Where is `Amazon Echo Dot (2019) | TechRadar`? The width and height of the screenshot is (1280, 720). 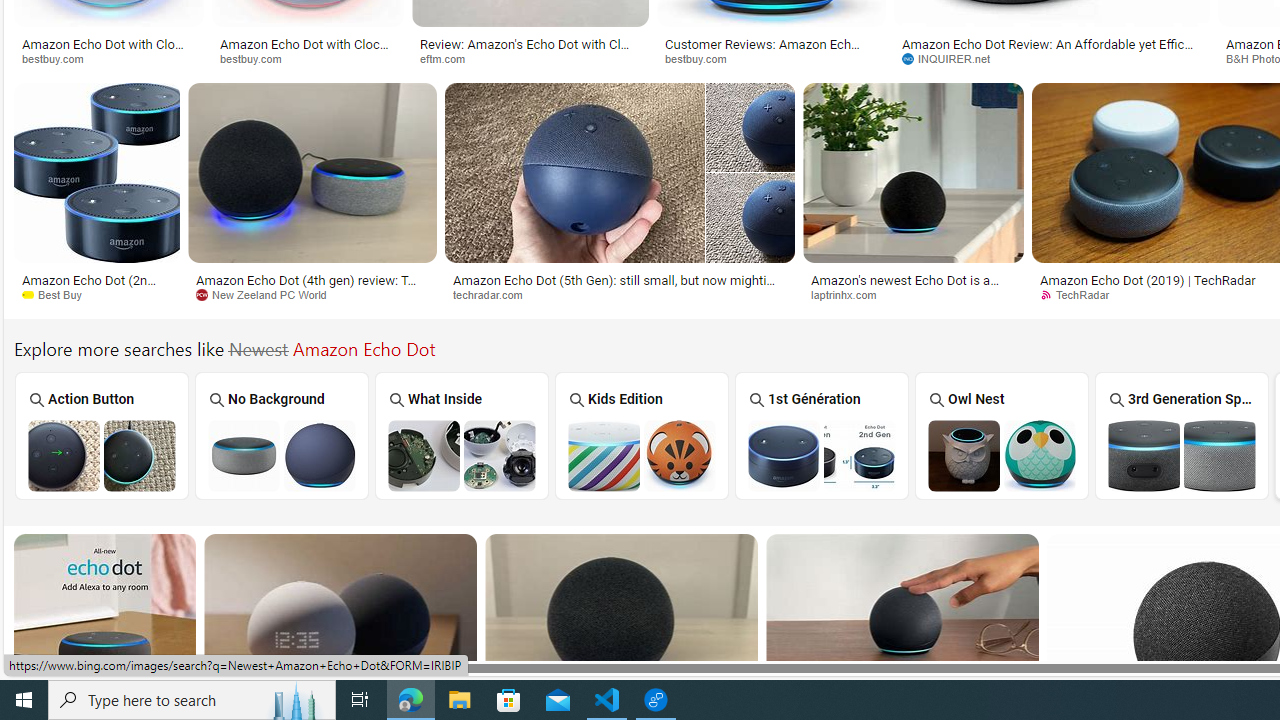
Amazon Echo Dot (2019) | TechRadar is located at coordinates (1147, 279).